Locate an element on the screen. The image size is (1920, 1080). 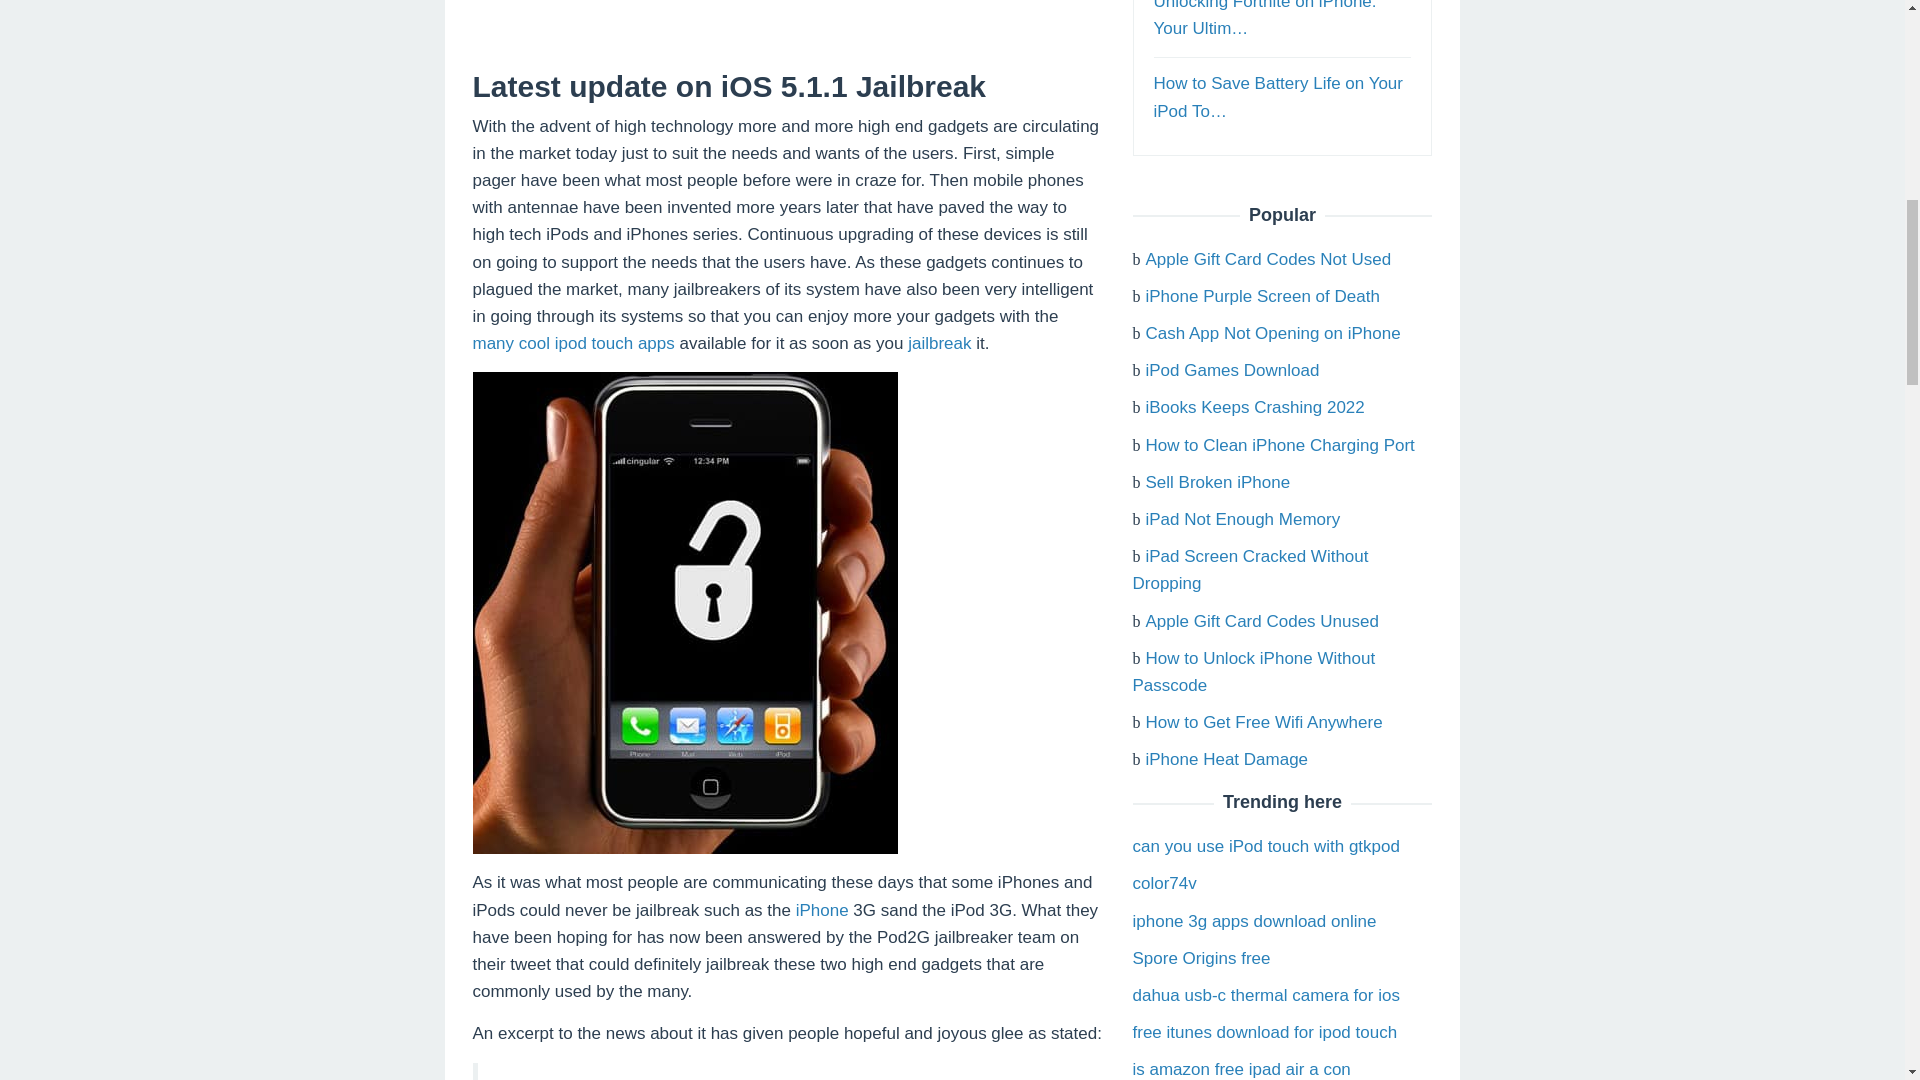
JailBreak is located at coordinates (862, 1078).